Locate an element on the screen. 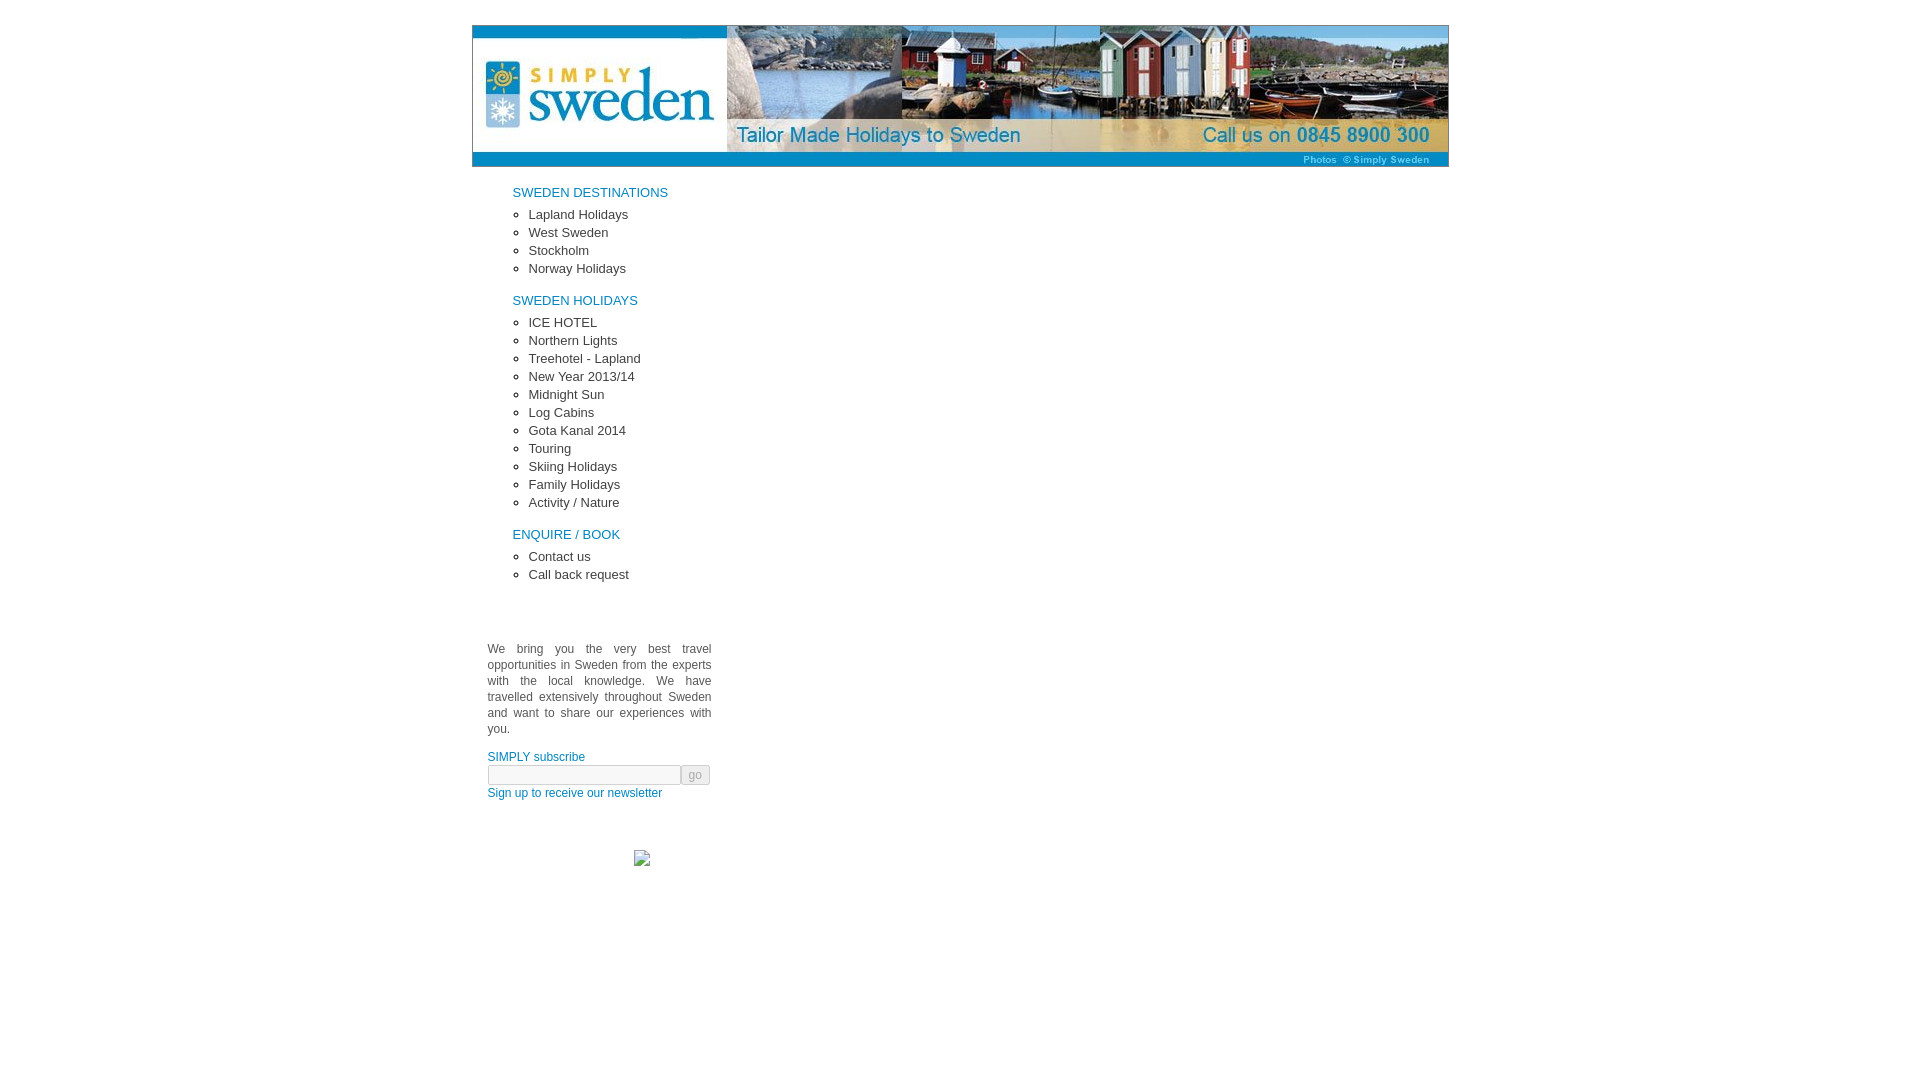  Gota Kanal 2014 is located at coordinates (576, 430).